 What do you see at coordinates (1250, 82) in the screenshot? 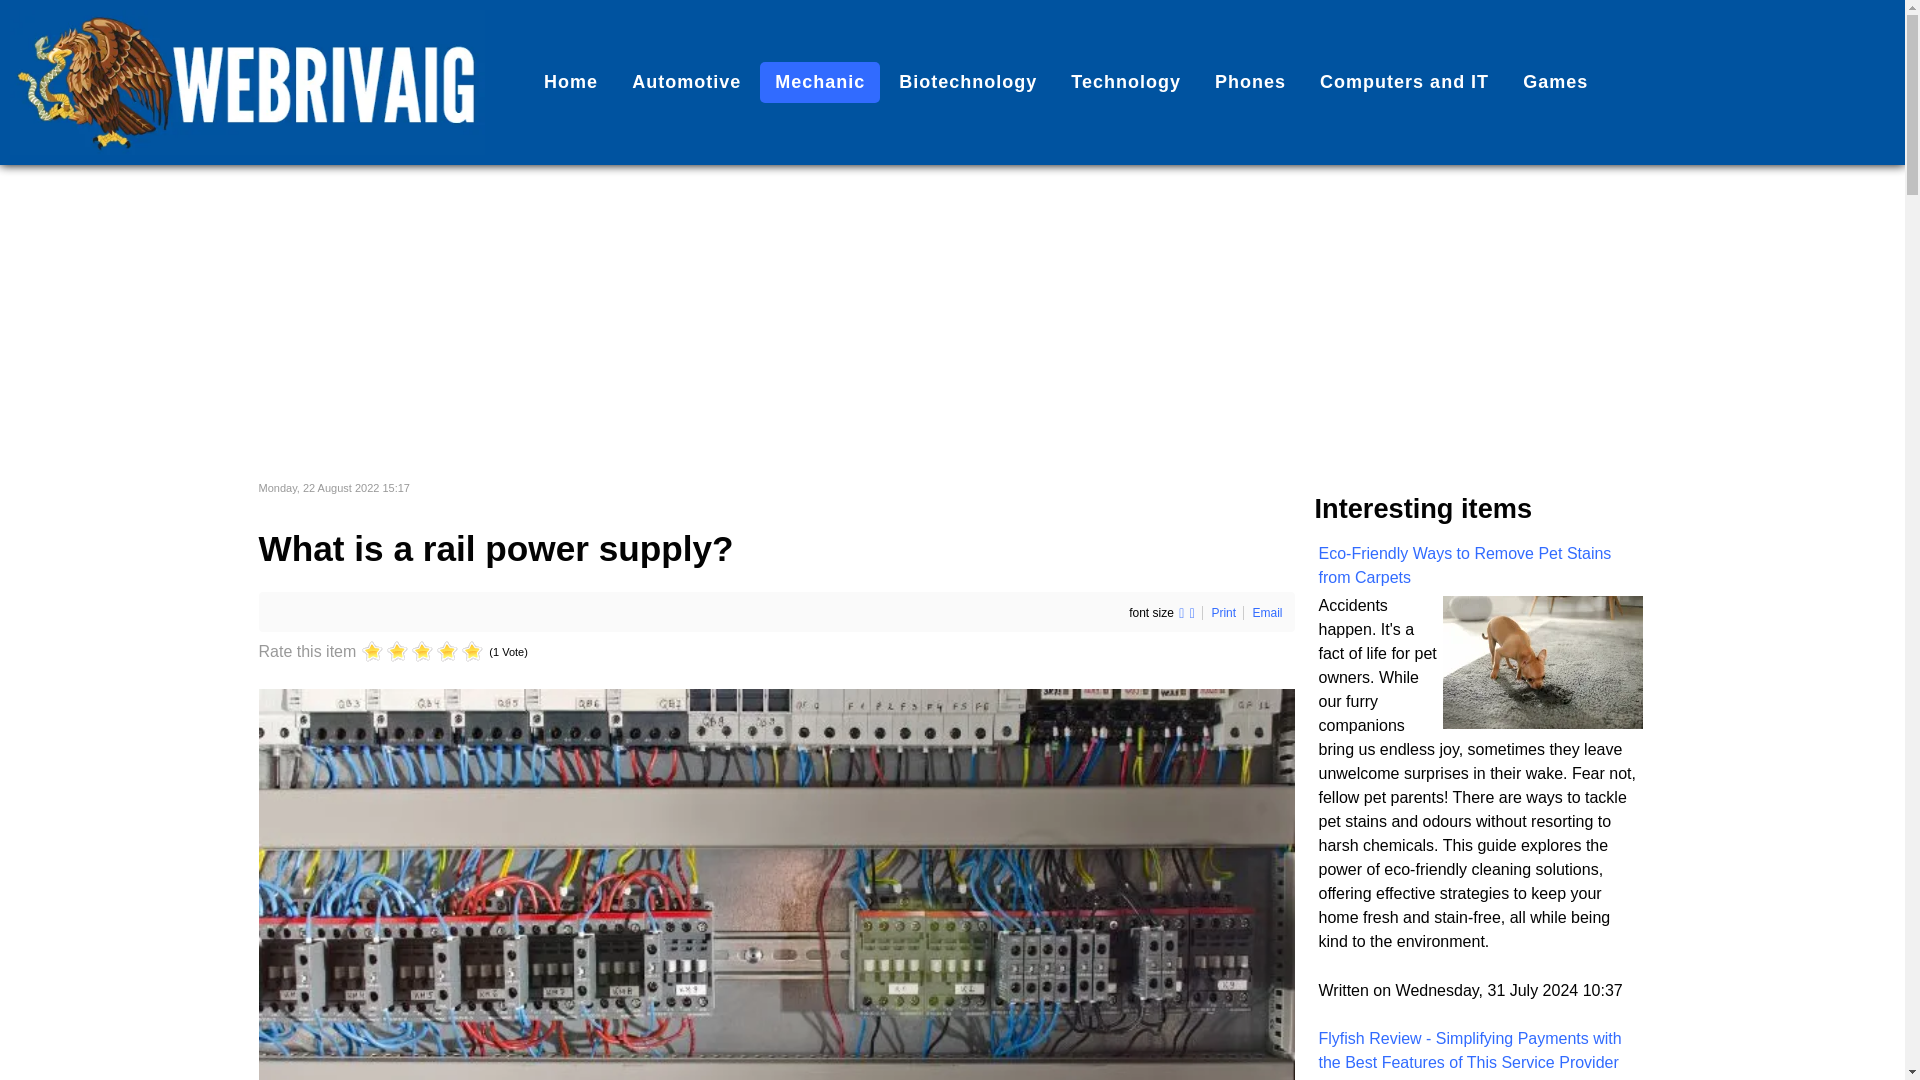
I see `Phones` at bounding box center [1250, 82].